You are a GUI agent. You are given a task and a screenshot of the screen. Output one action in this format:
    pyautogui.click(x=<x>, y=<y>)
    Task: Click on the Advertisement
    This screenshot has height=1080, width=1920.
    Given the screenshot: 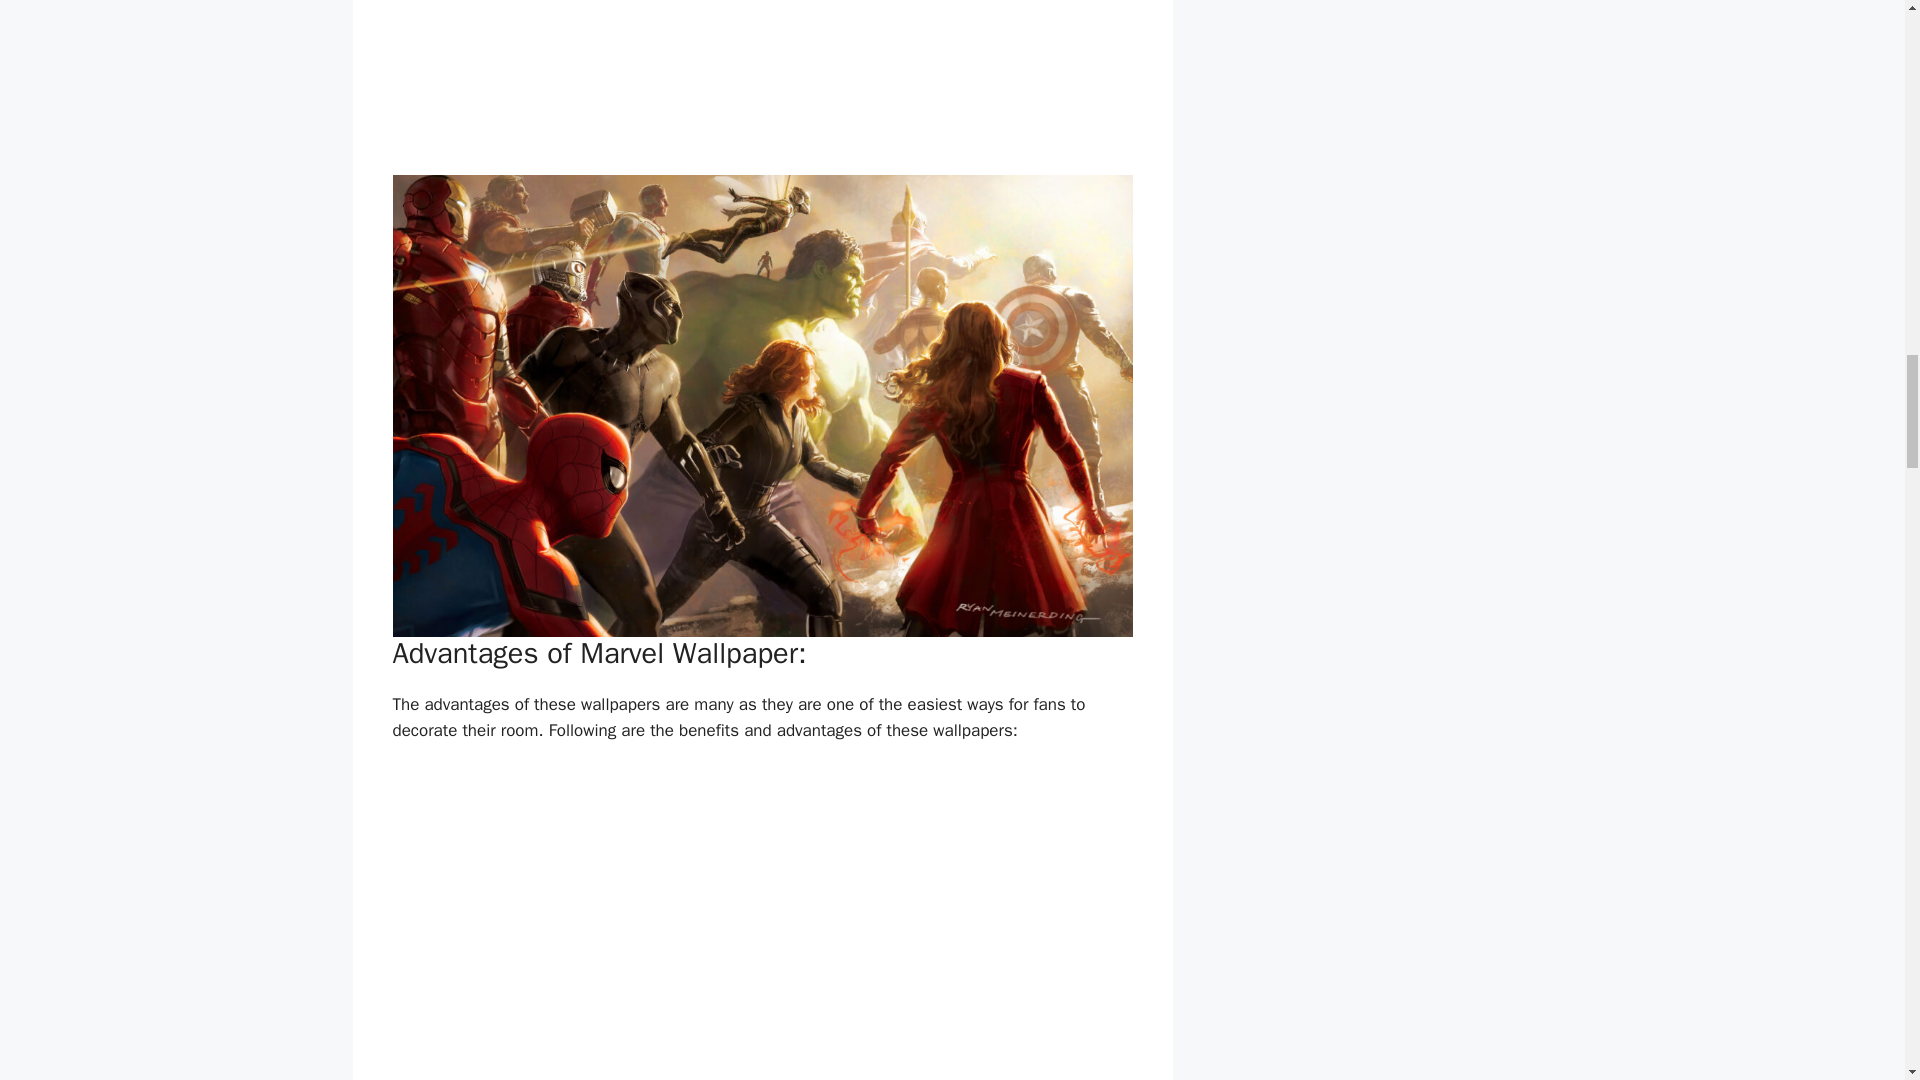 What is the action you would take?
    pyautogui.click(x=766, y=918)
    